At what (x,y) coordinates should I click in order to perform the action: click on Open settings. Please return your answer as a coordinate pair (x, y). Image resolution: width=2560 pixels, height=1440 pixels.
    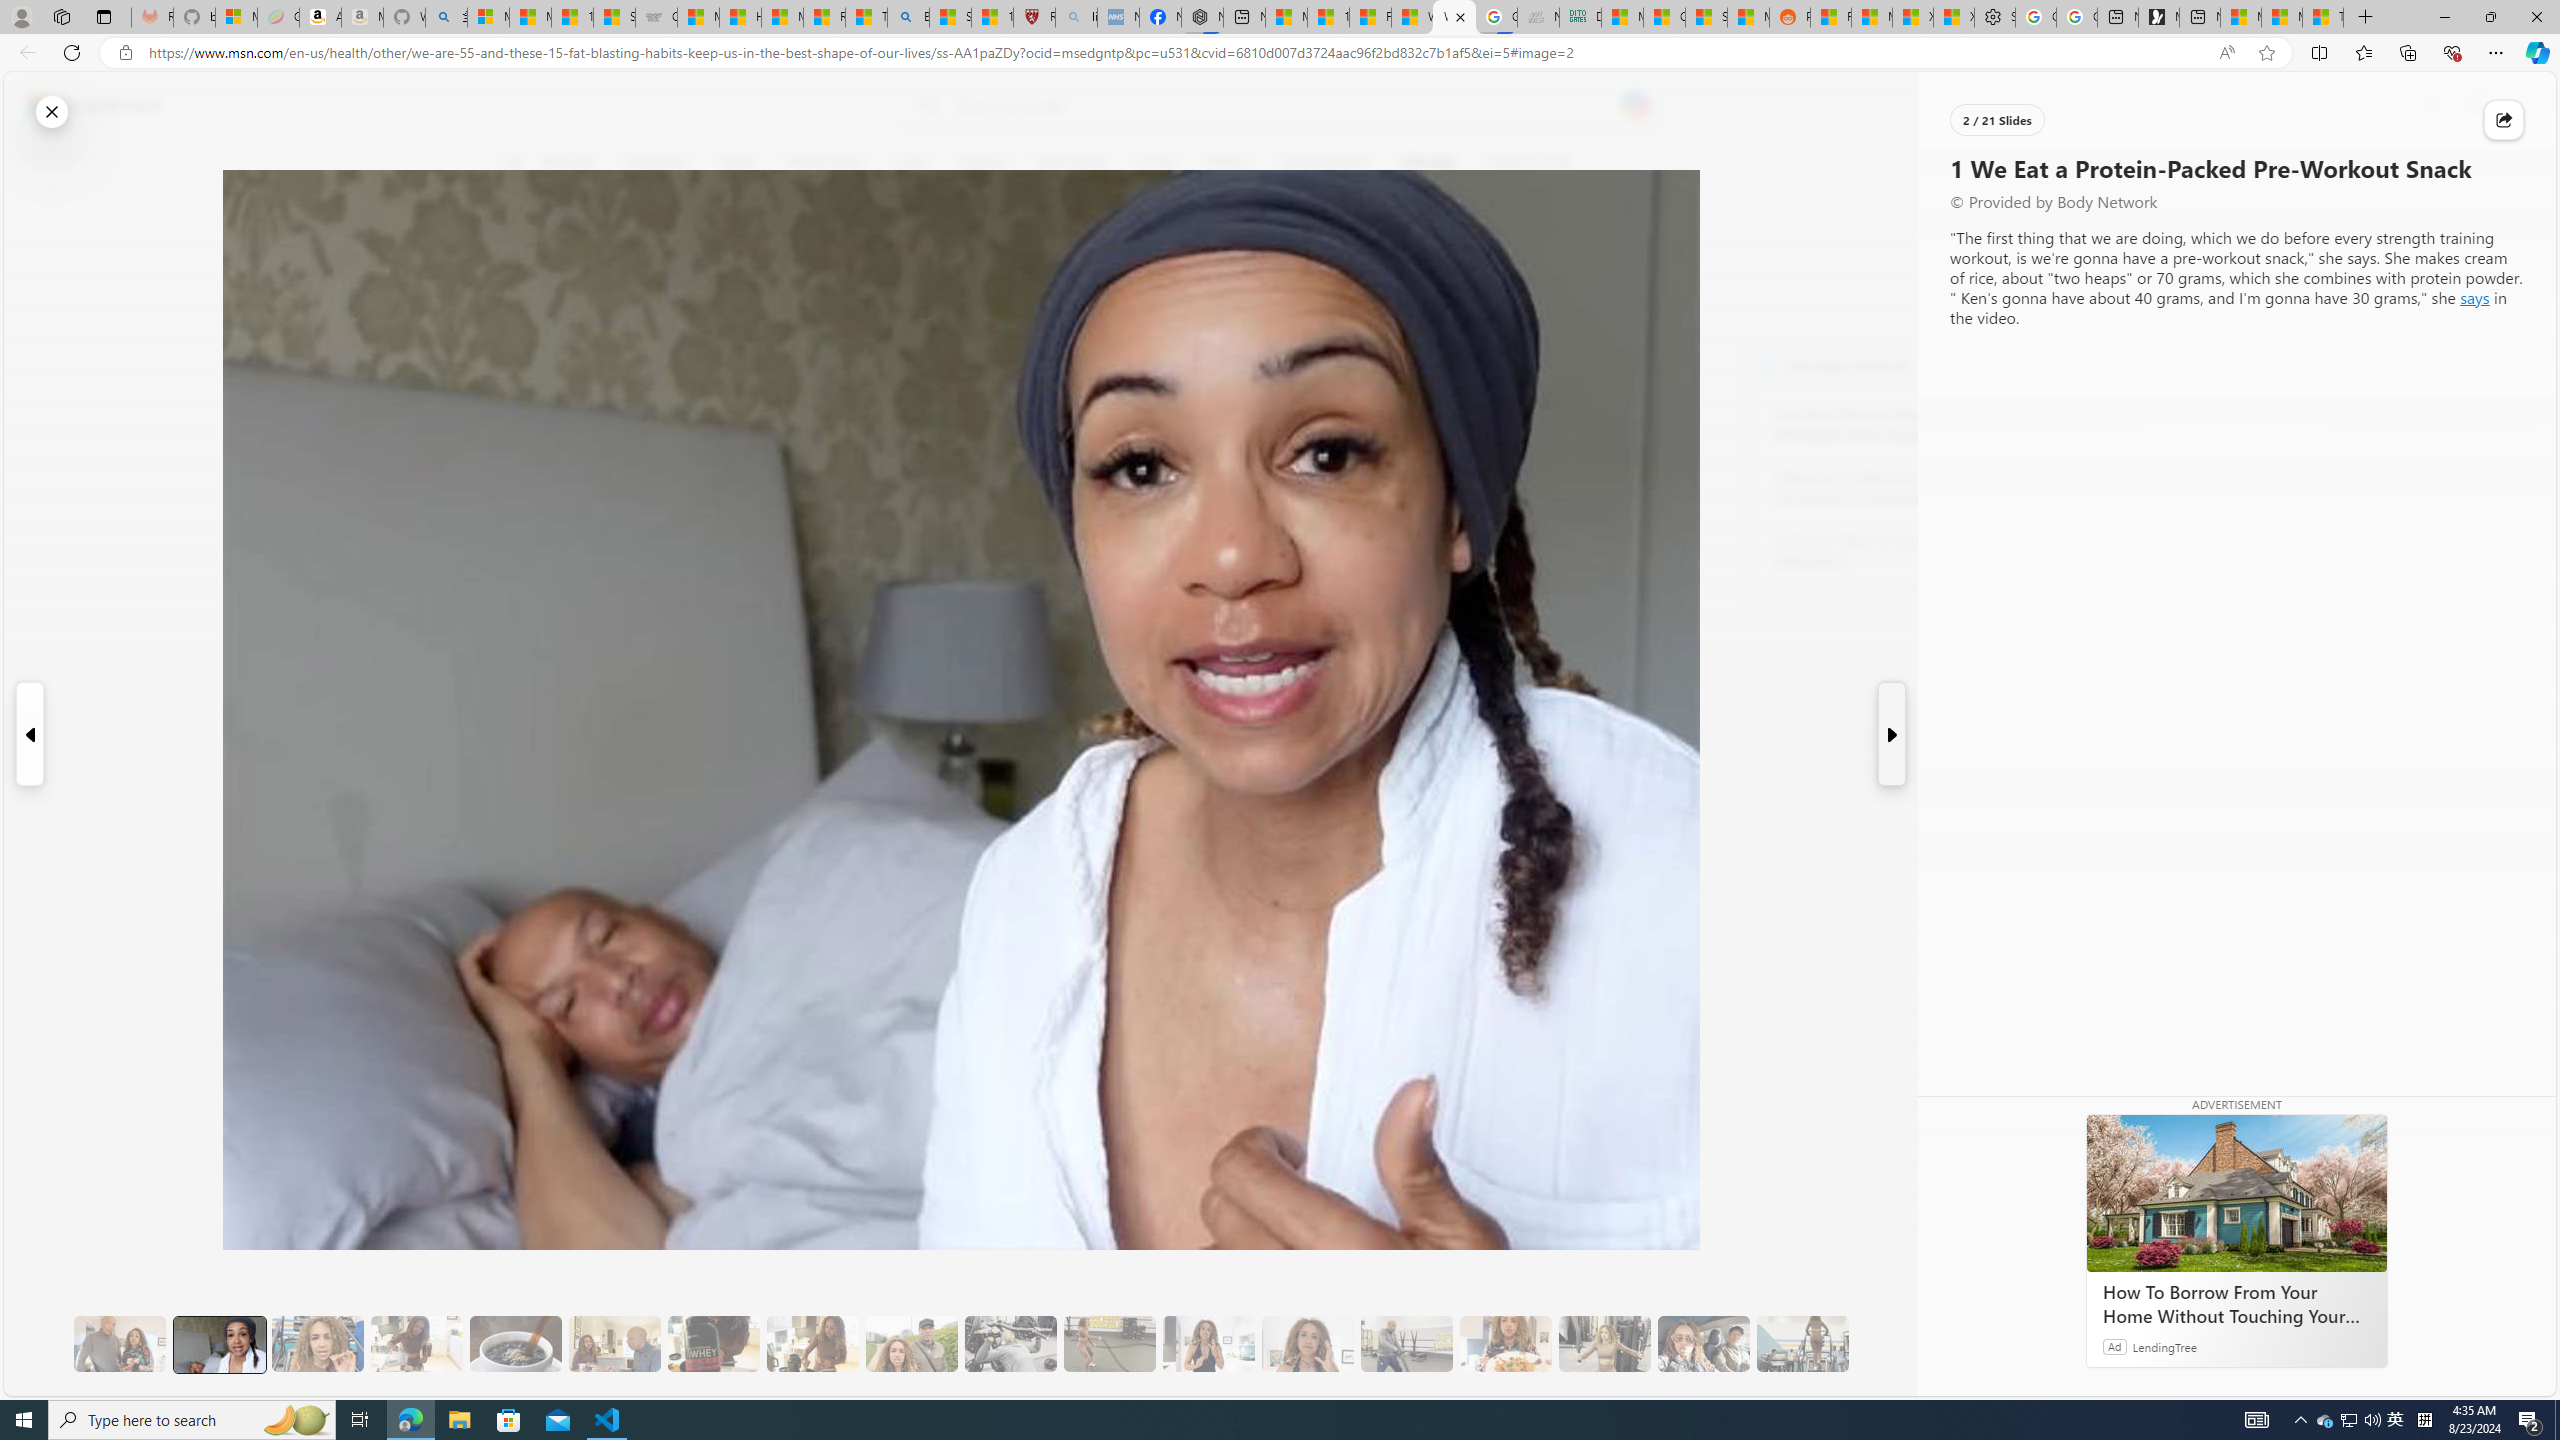
    Looking at the image, I should click on (2510, 106).